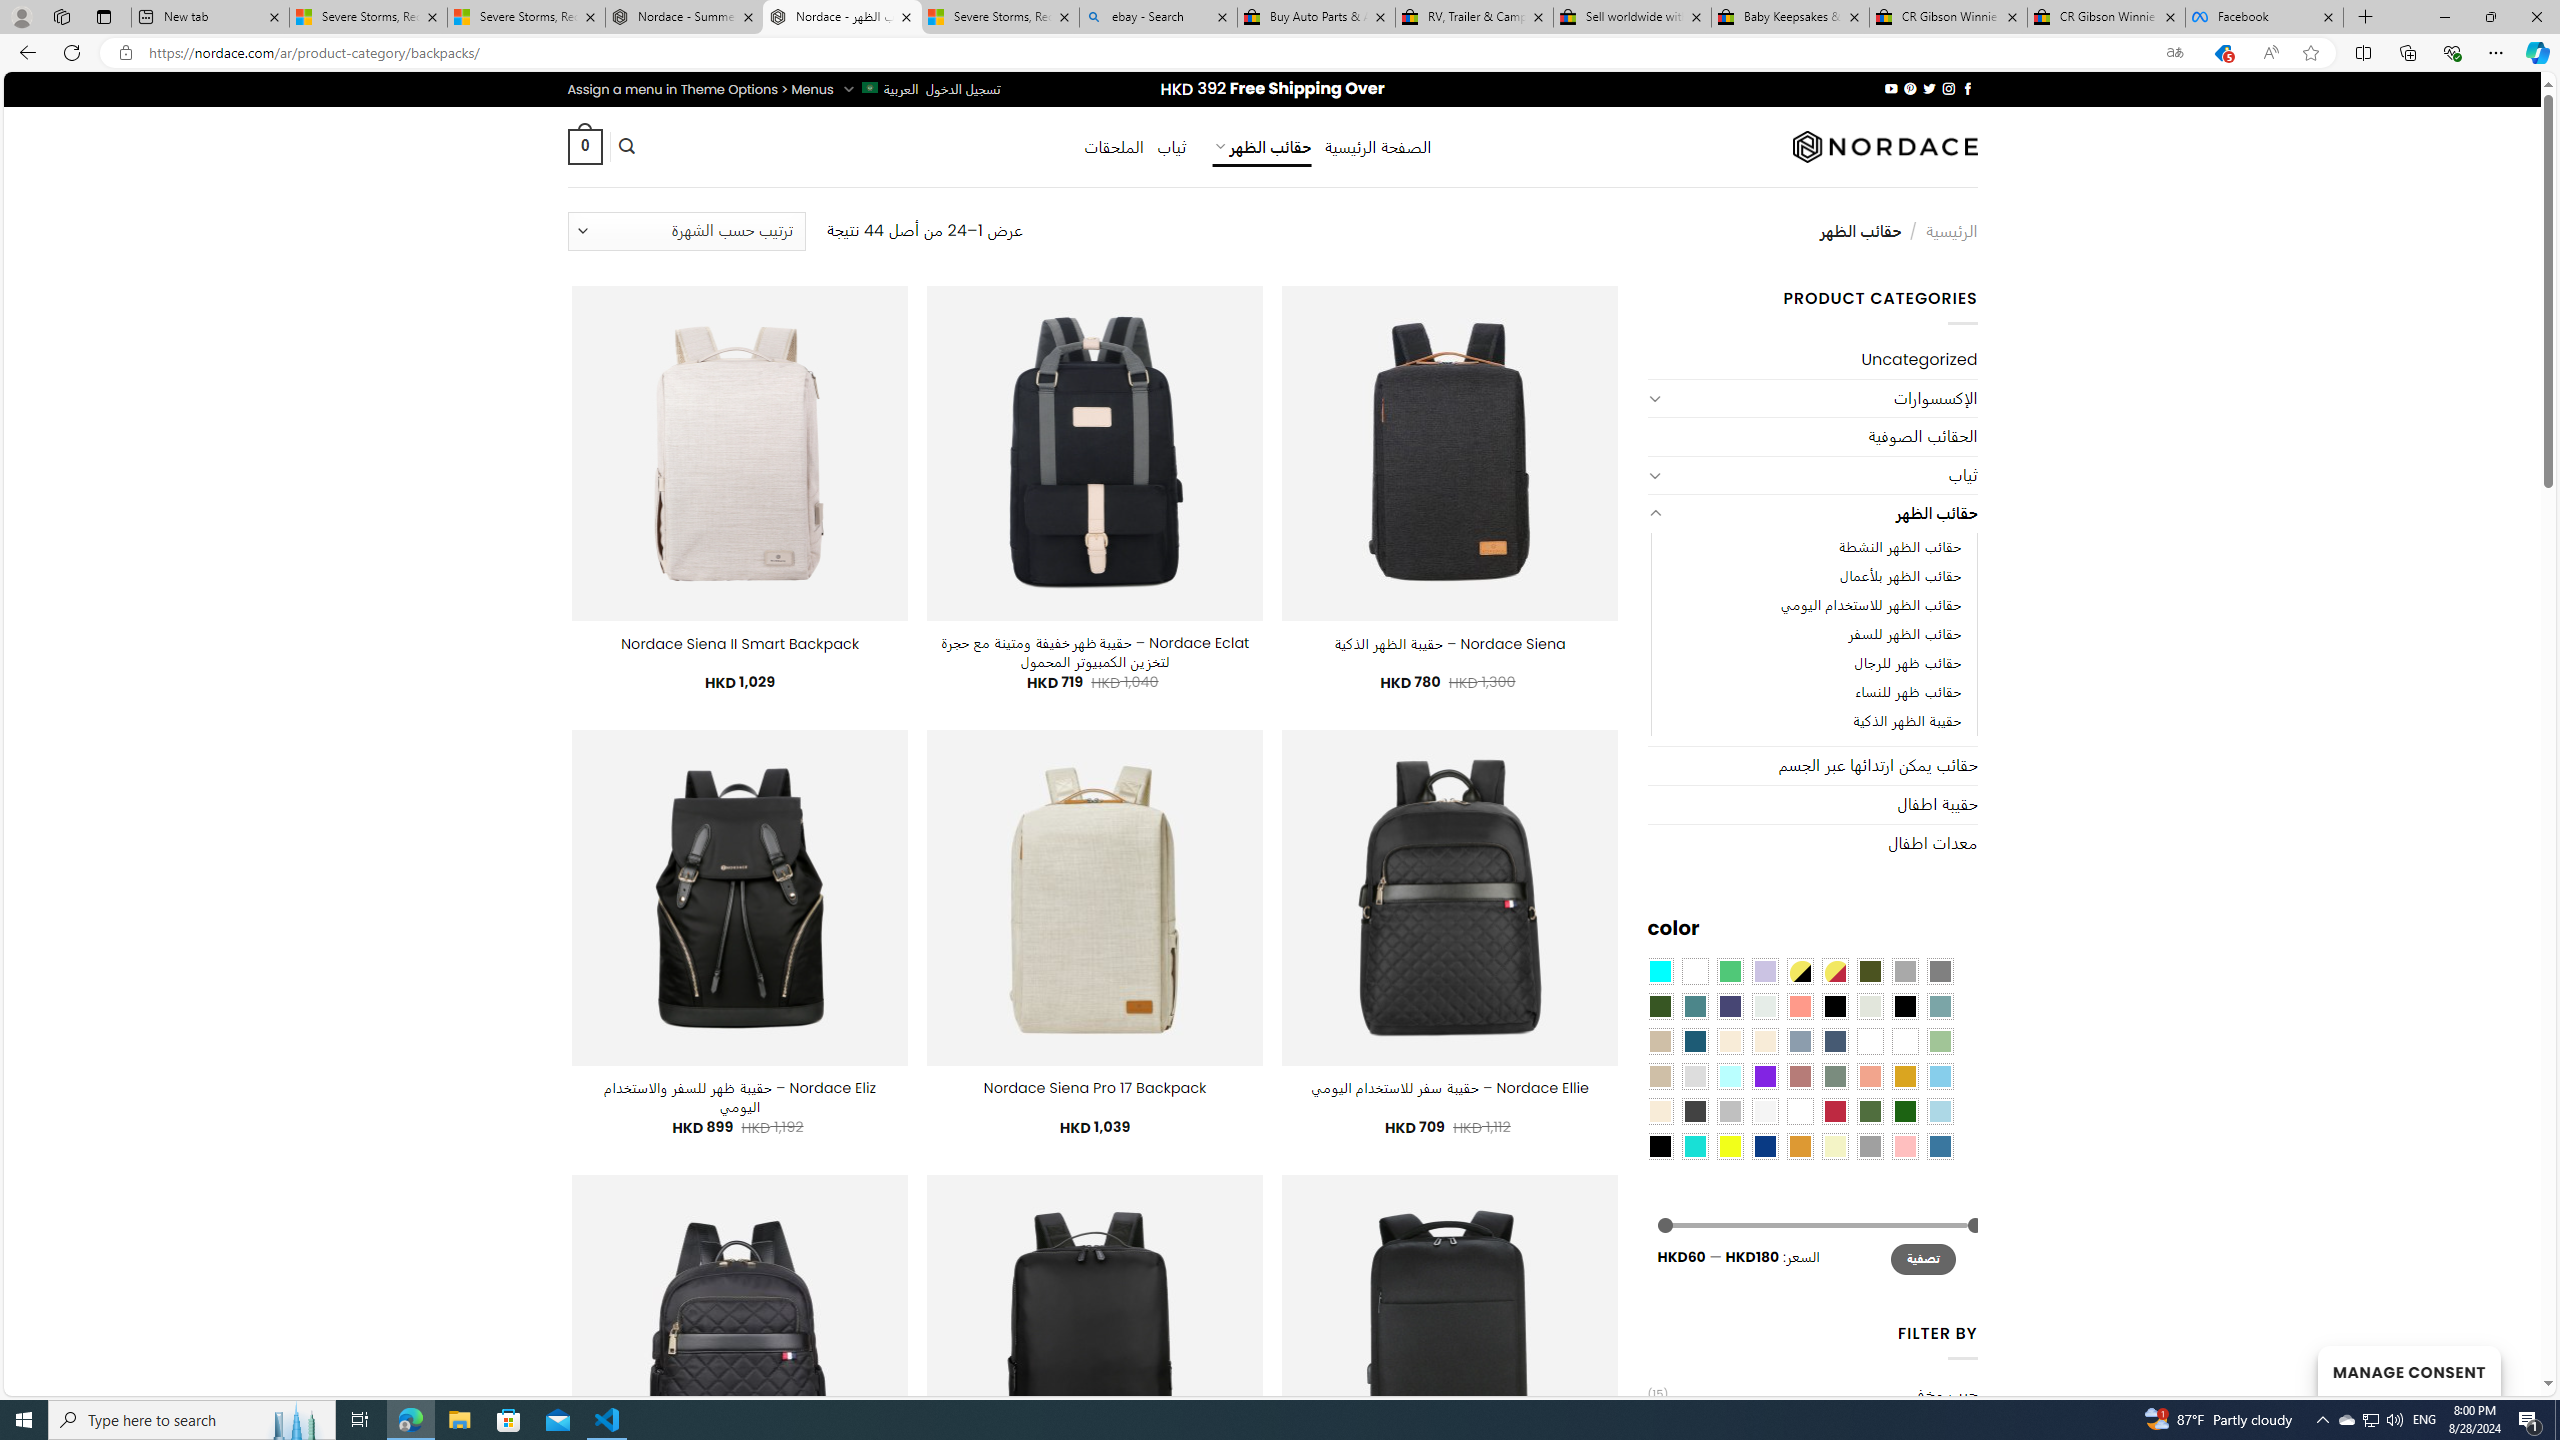  What do you see at coordinates (1660, 1006) in the screenshot?
I see `Forest` at bounding box center [1660, 1006].